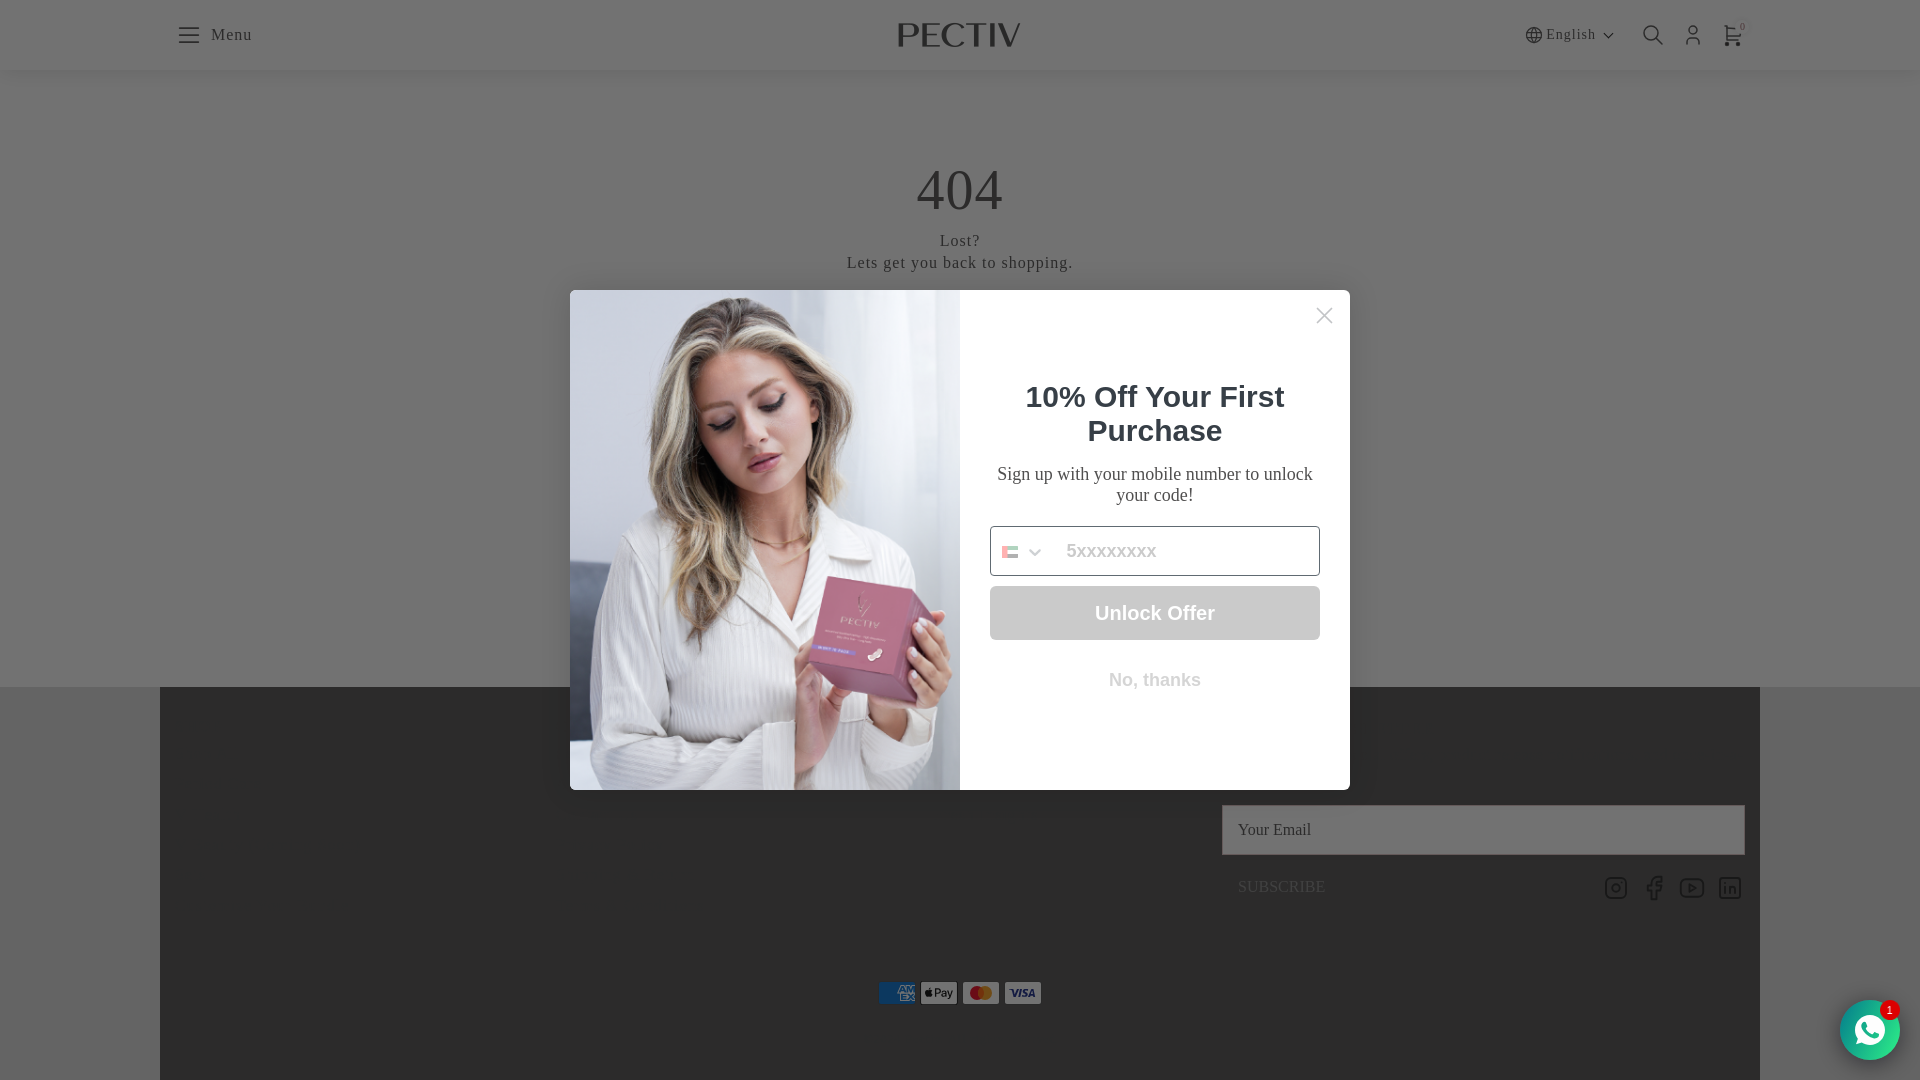 The image size is (1920, 1080). What do you see at coordinates (960, 252) in the screenshot?
I see `Our Story` at bounding box center [960, 252].